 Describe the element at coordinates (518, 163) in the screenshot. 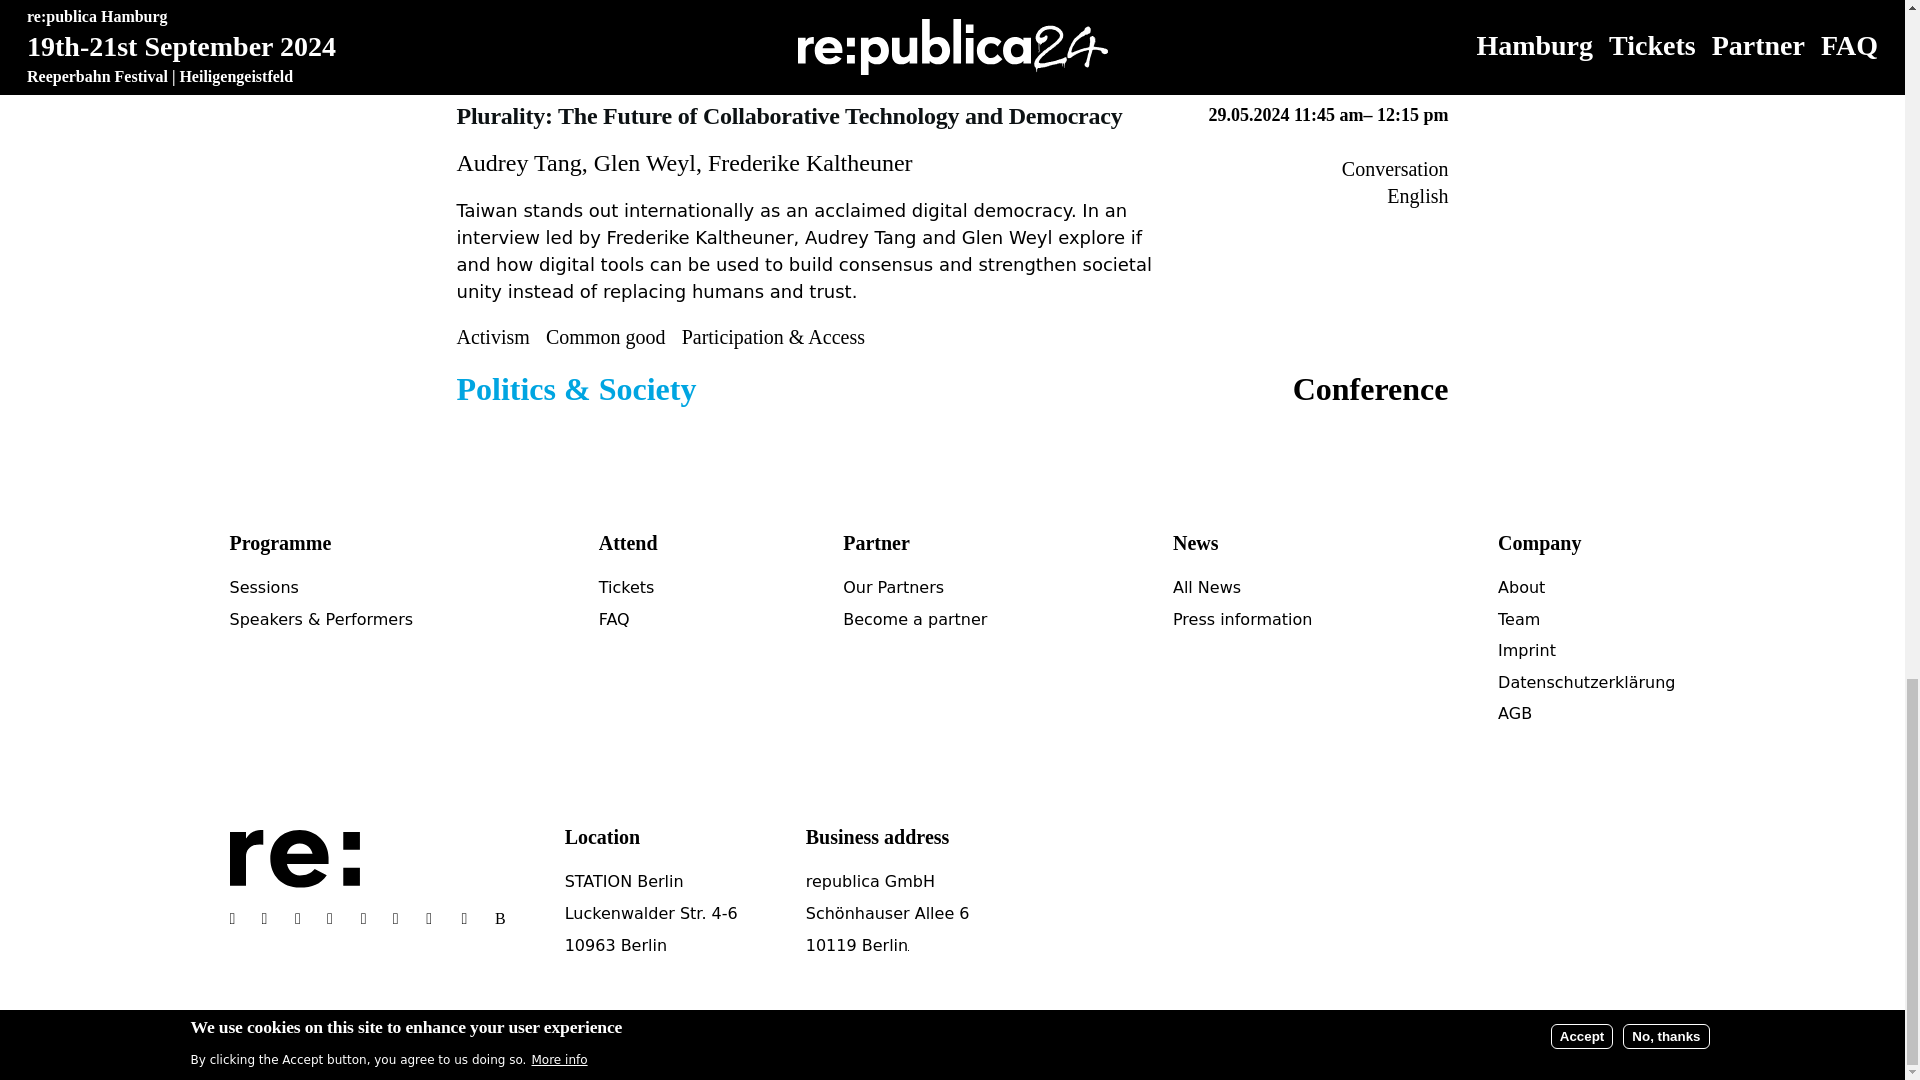

I see `Audrey Tang` at that location.